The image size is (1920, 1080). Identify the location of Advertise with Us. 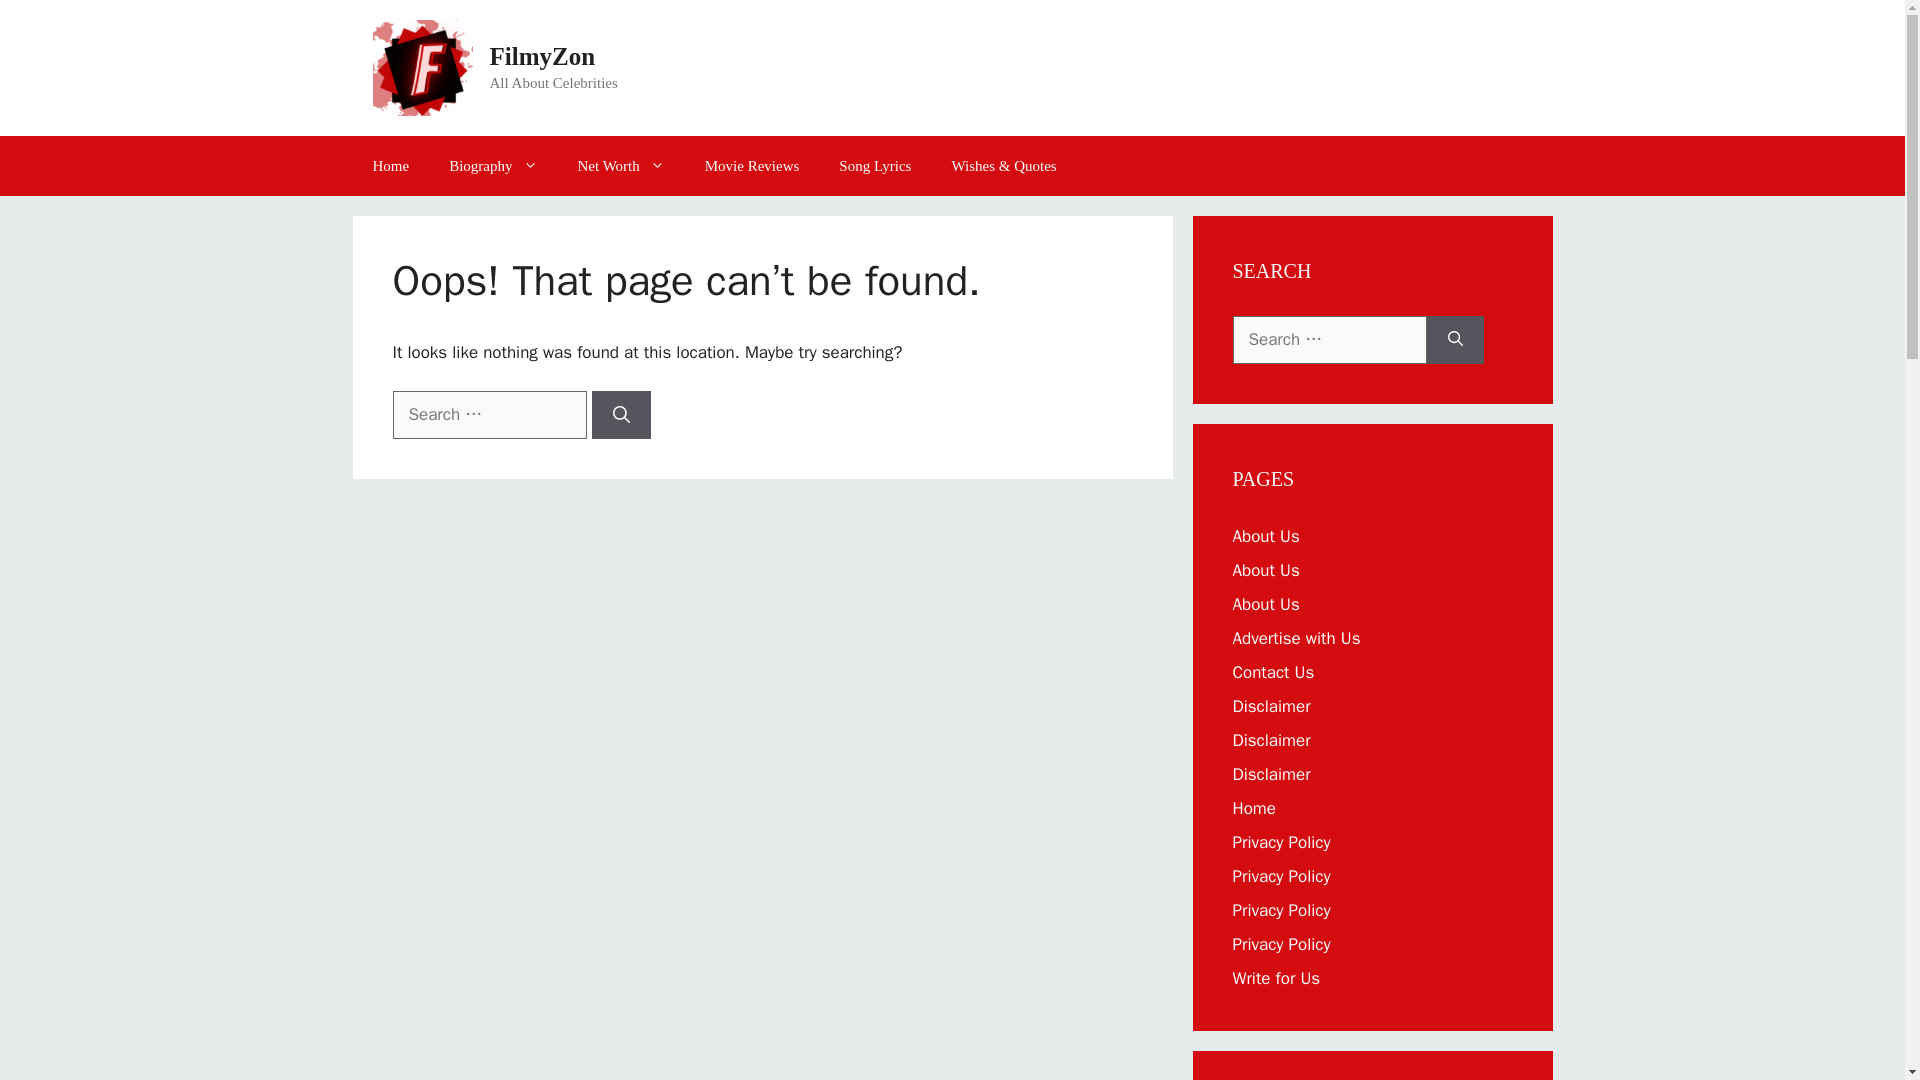
(1296, 638).